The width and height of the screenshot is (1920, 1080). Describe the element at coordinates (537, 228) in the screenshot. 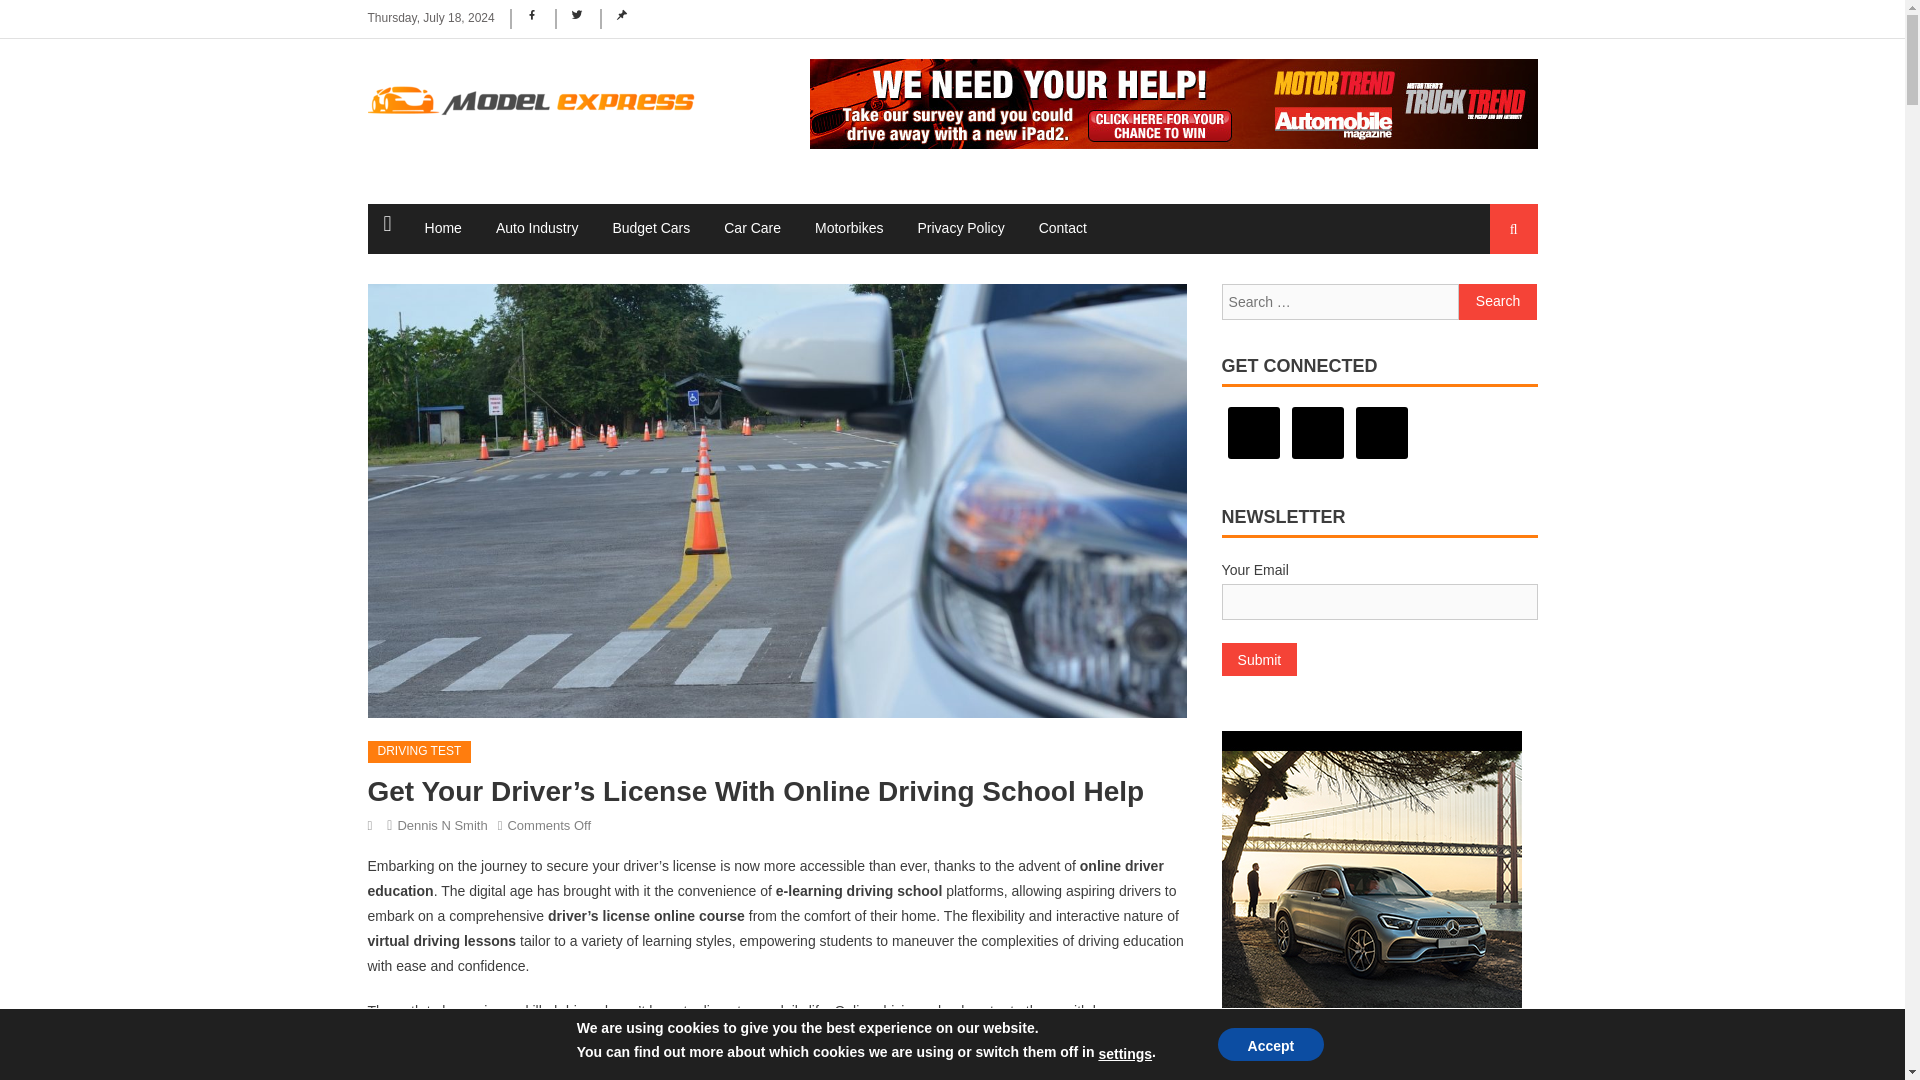

I see `Auto Industry` at that location.